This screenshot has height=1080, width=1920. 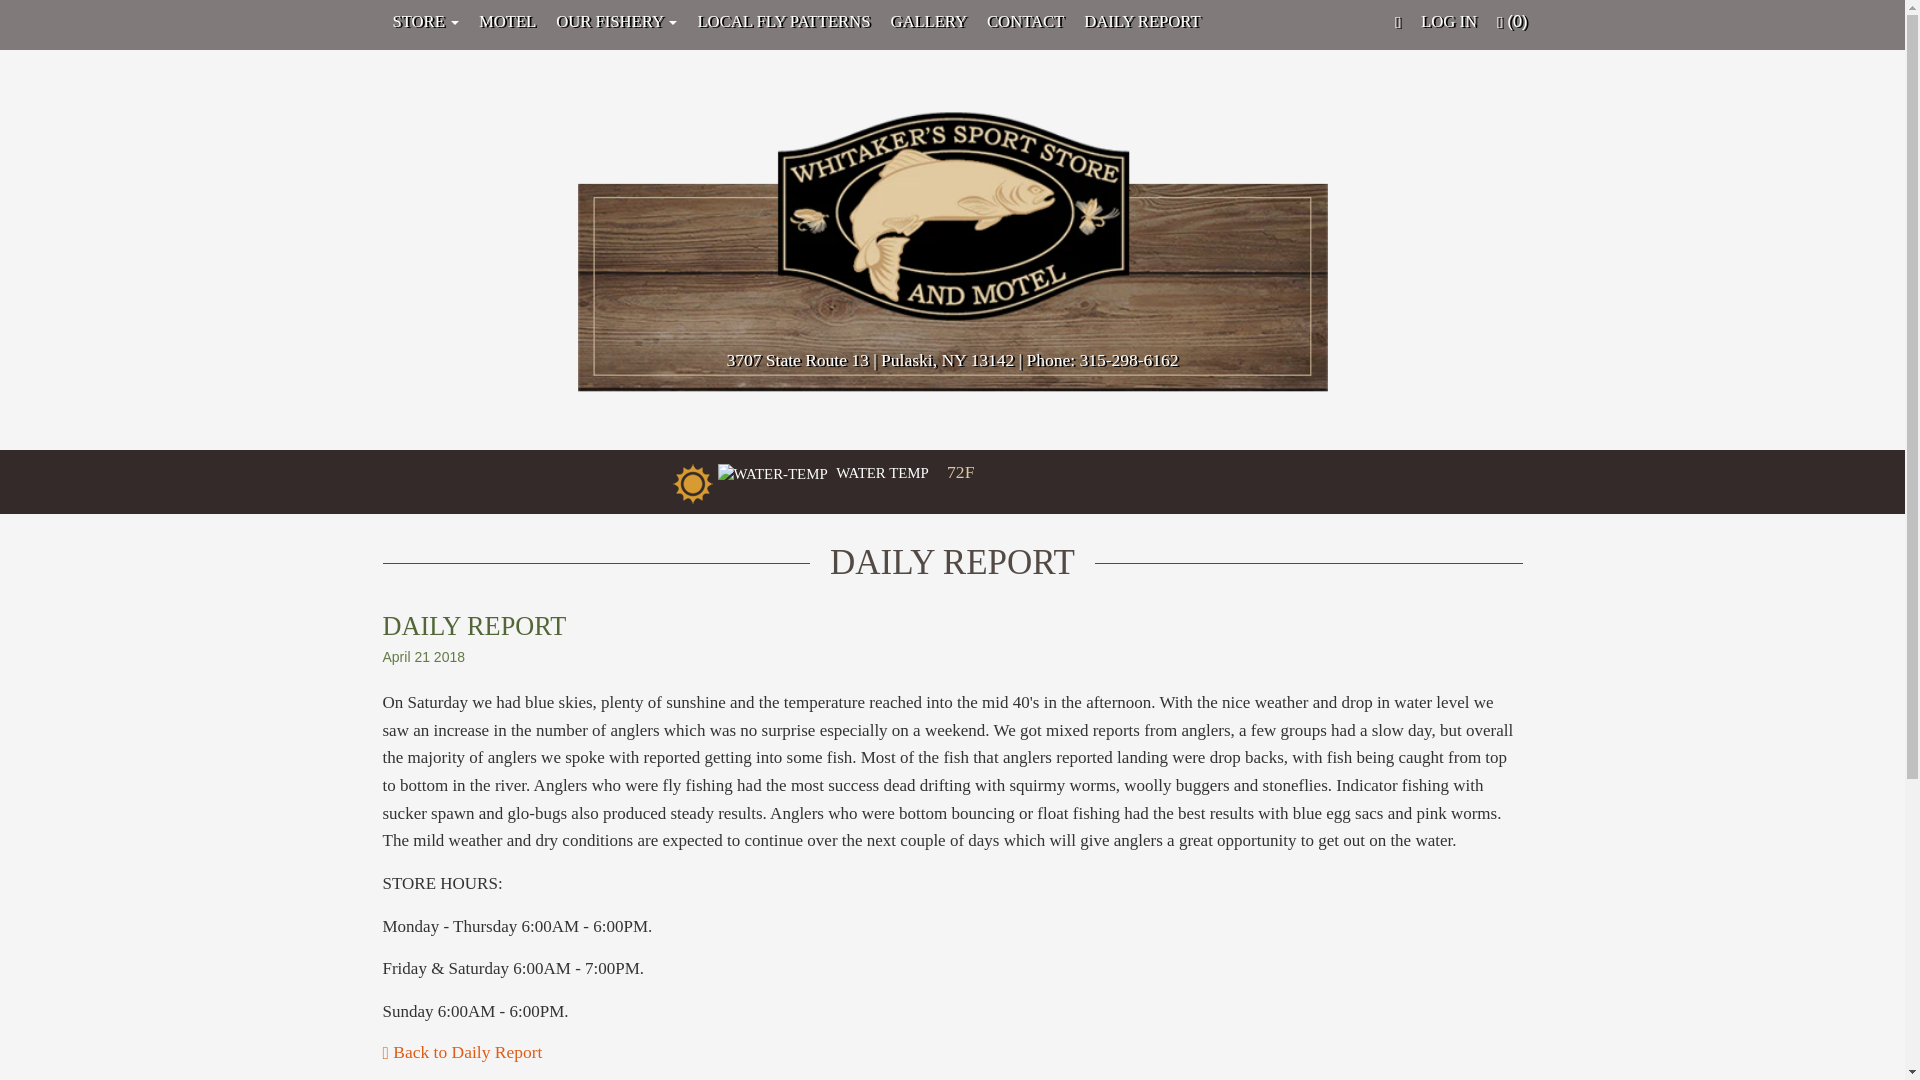 What do you see at coordinates (1448, 21) in the screenshot?
I see `LOG IN` at bounding box center [1448, 21].